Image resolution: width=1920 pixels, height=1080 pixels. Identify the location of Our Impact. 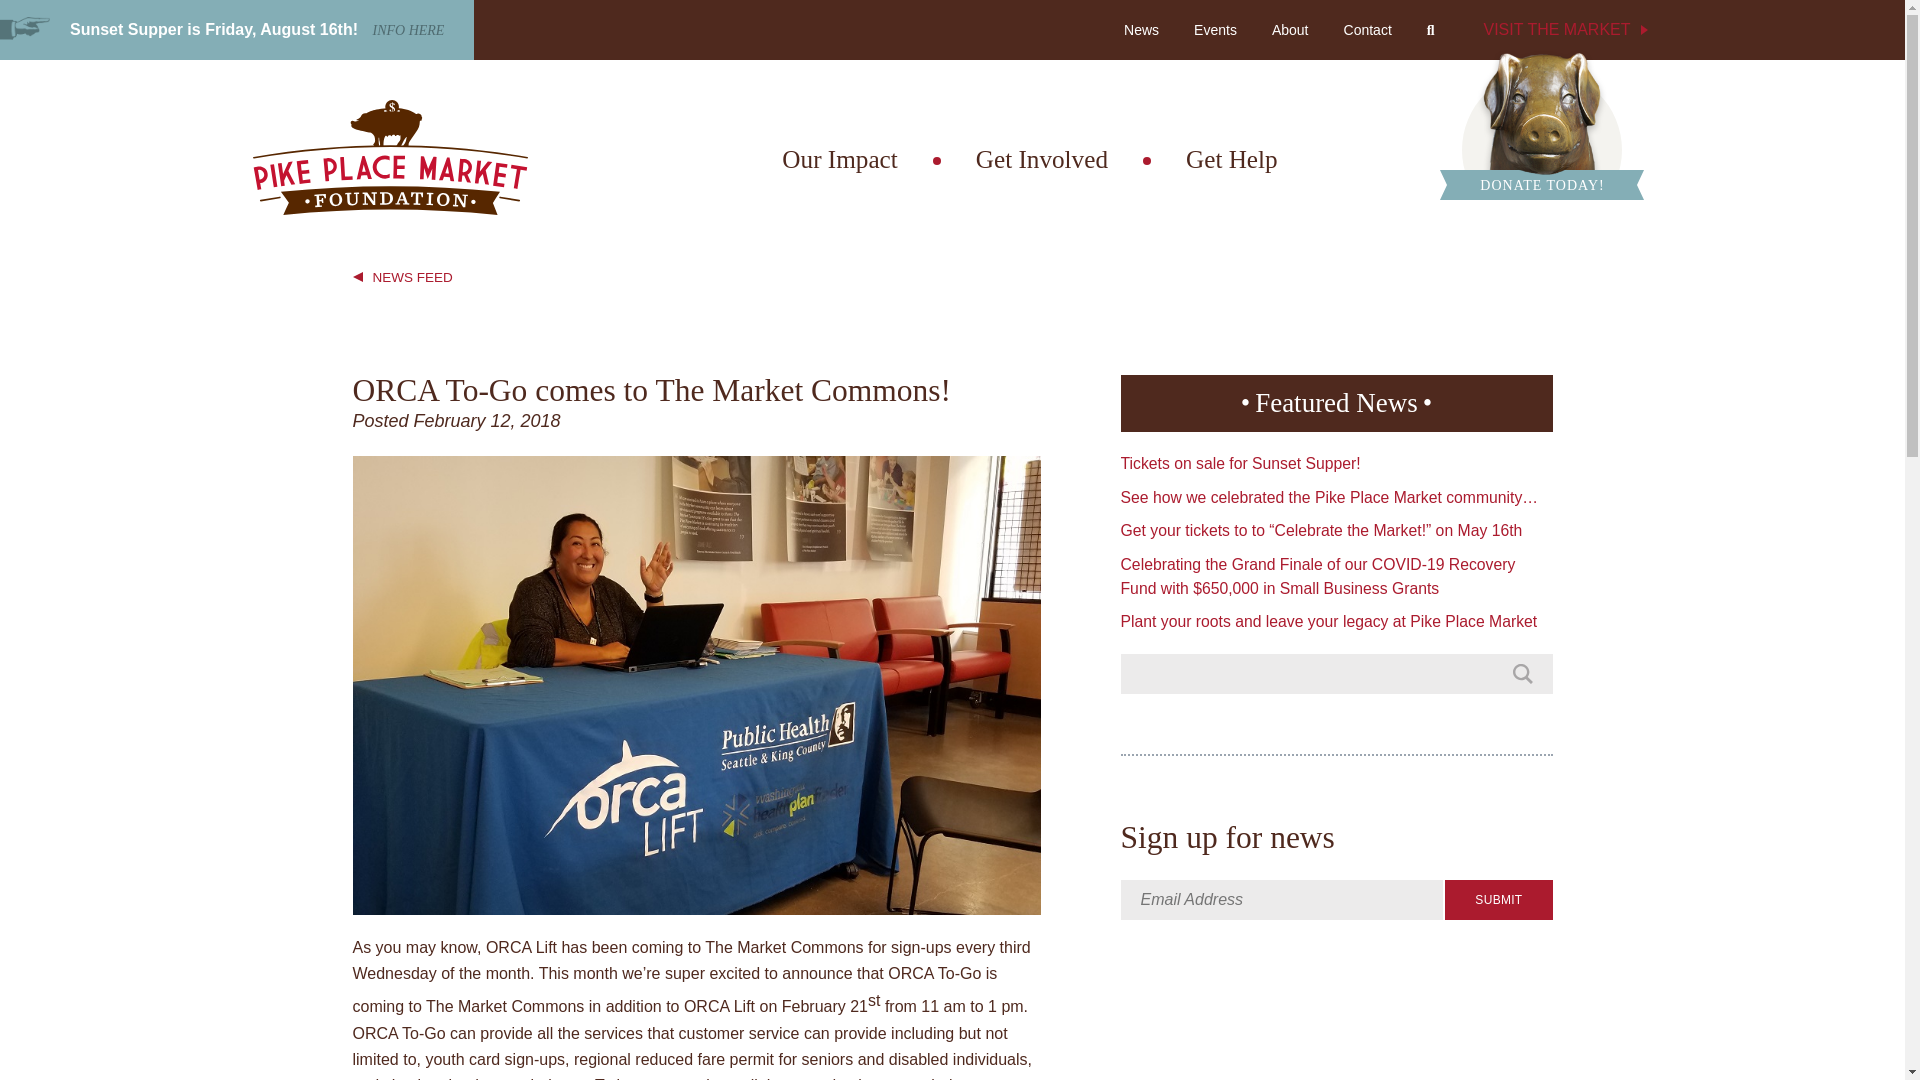
(838, 159).